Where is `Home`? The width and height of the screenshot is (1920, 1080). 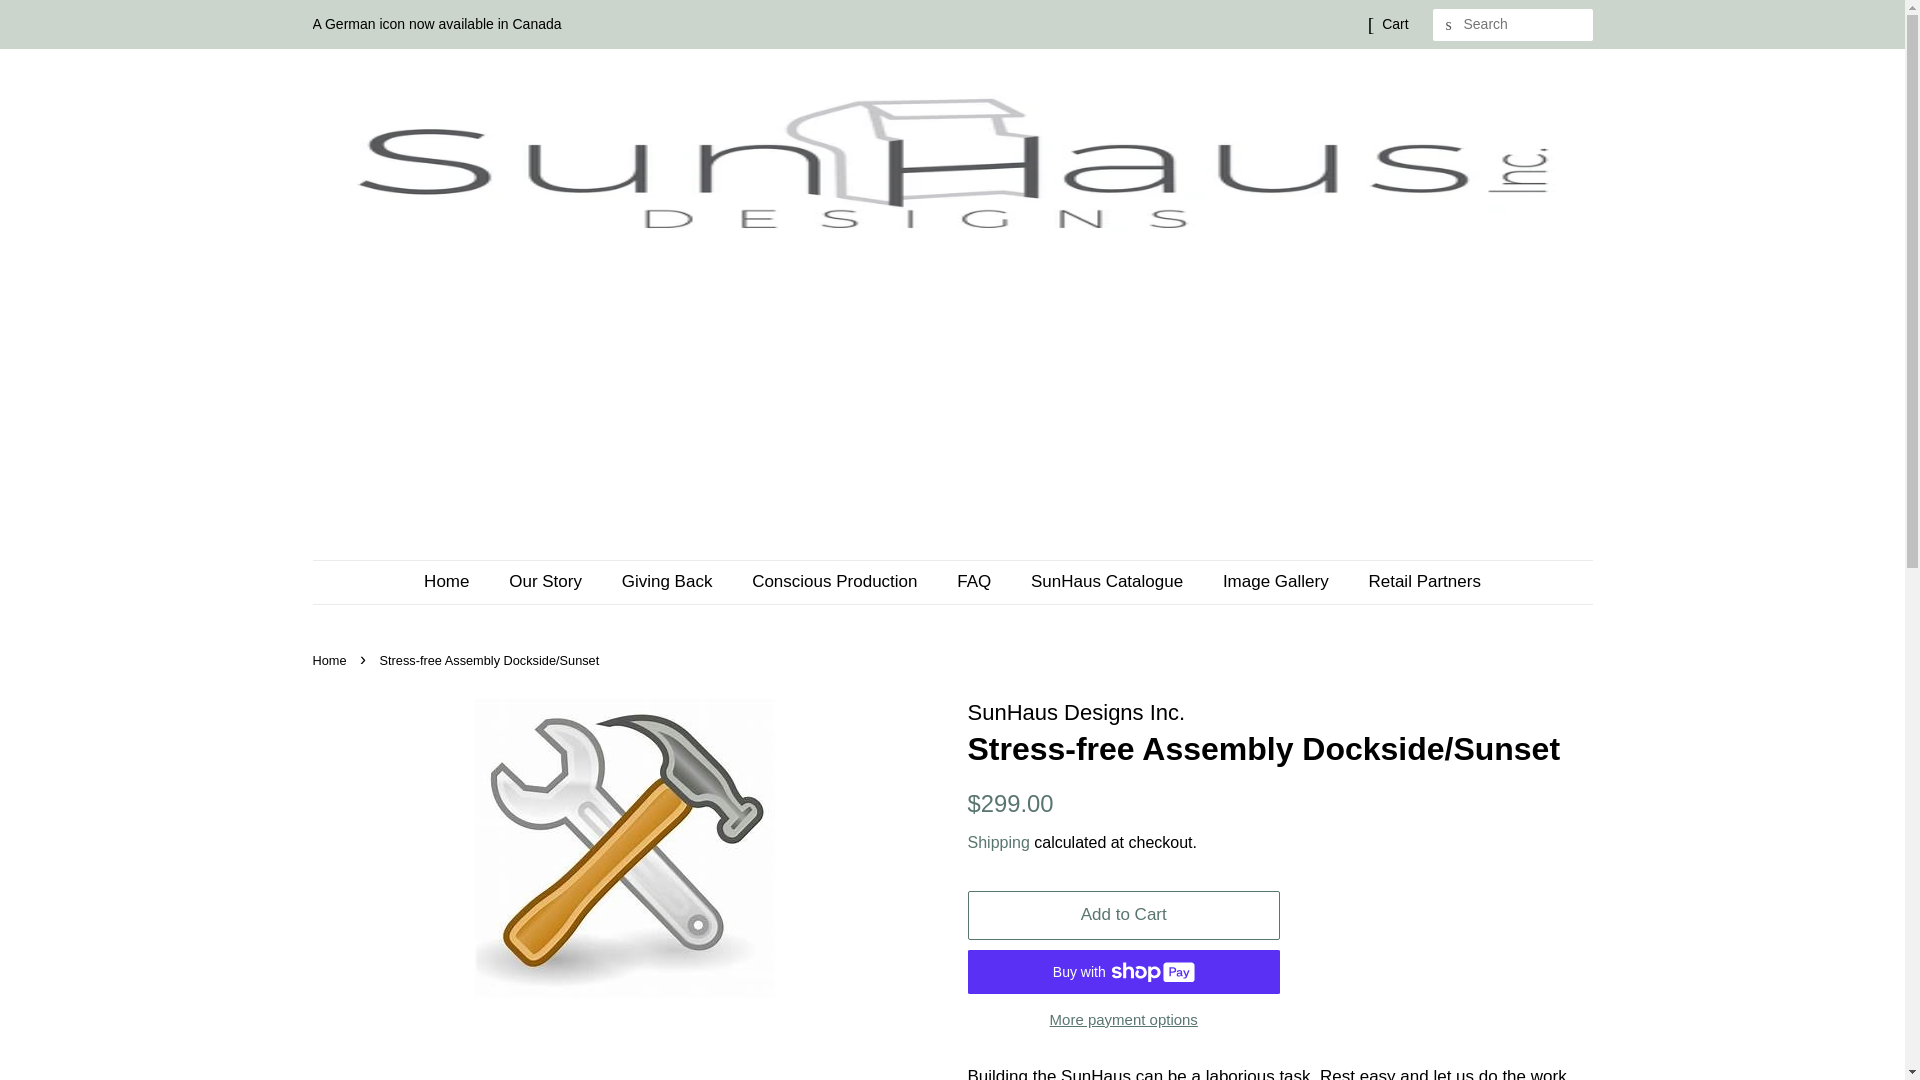
Home is located at coordinates (331, 660).